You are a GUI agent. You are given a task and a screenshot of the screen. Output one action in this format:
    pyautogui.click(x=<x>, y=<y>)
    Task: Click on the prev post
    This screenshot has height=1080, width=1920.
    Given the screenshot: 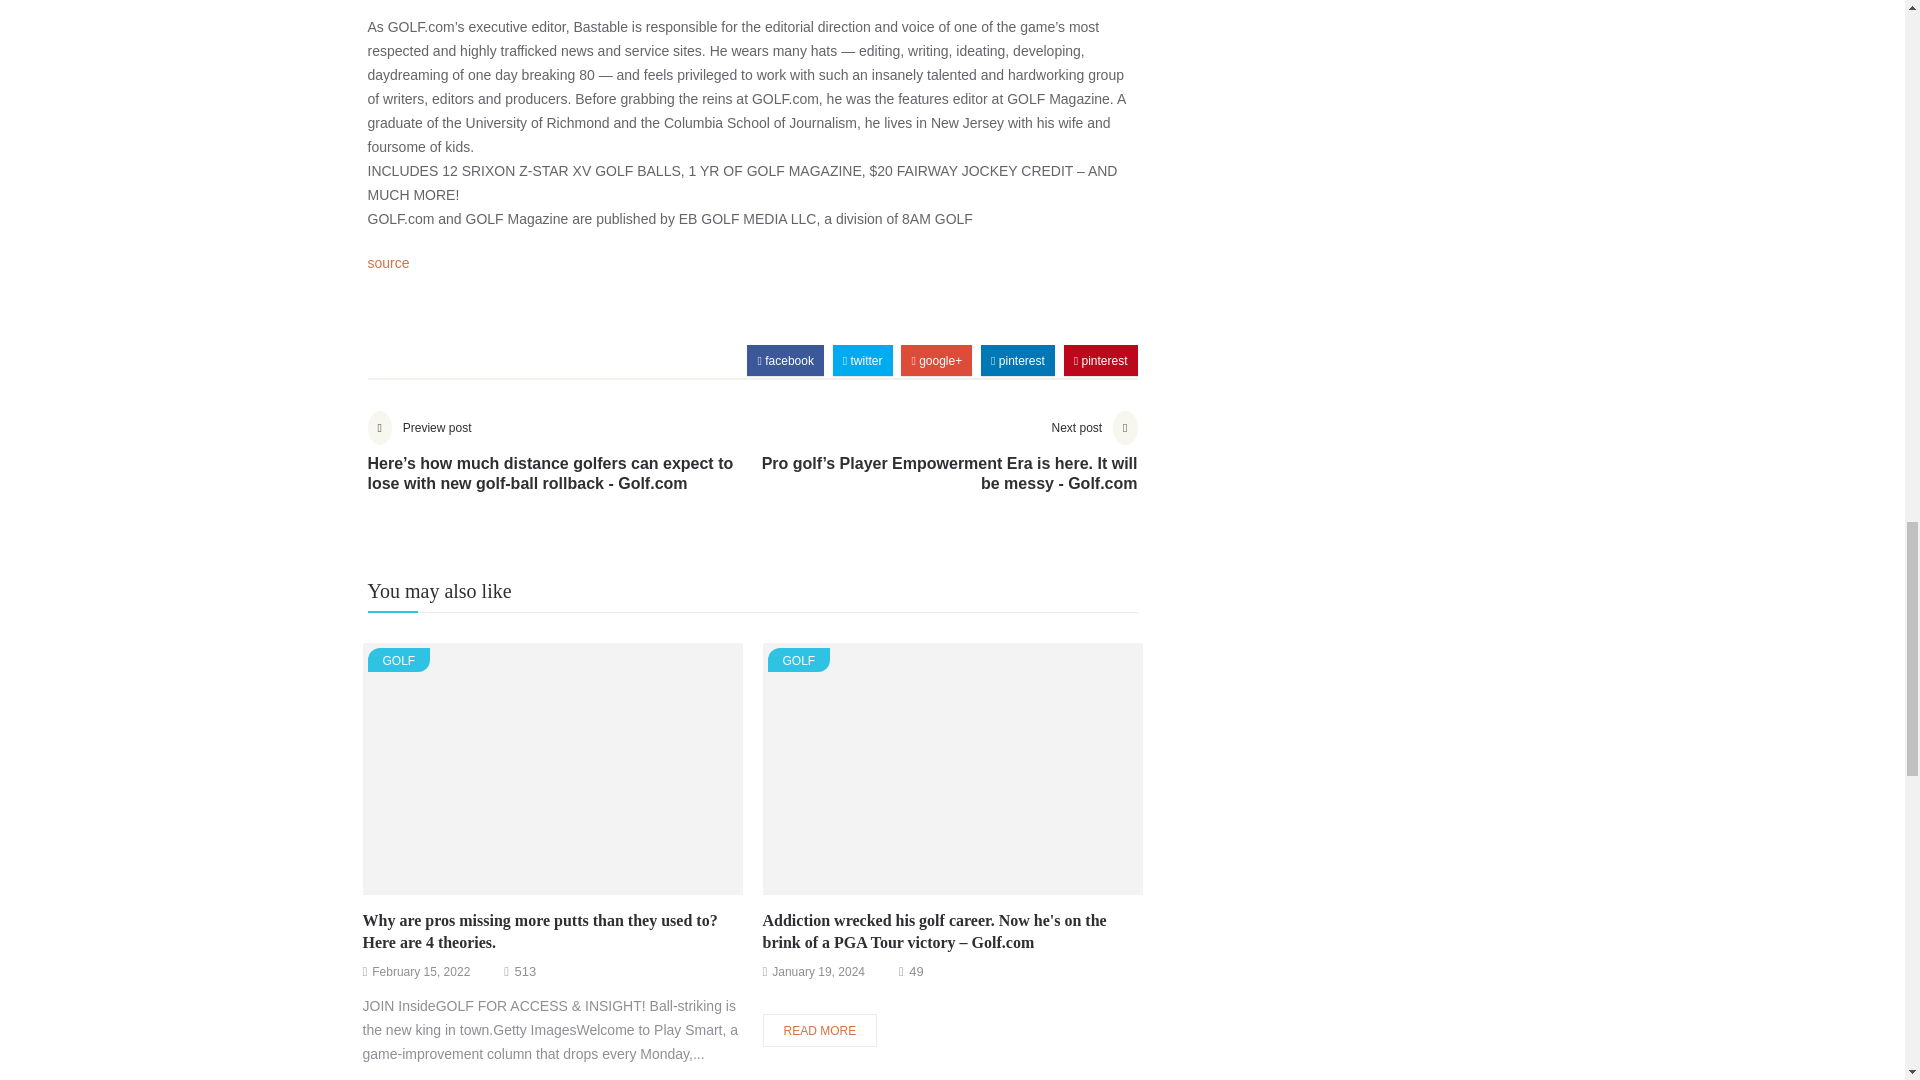 What is the action you would take?
    pyautogui.click(x=560, y=467)
    